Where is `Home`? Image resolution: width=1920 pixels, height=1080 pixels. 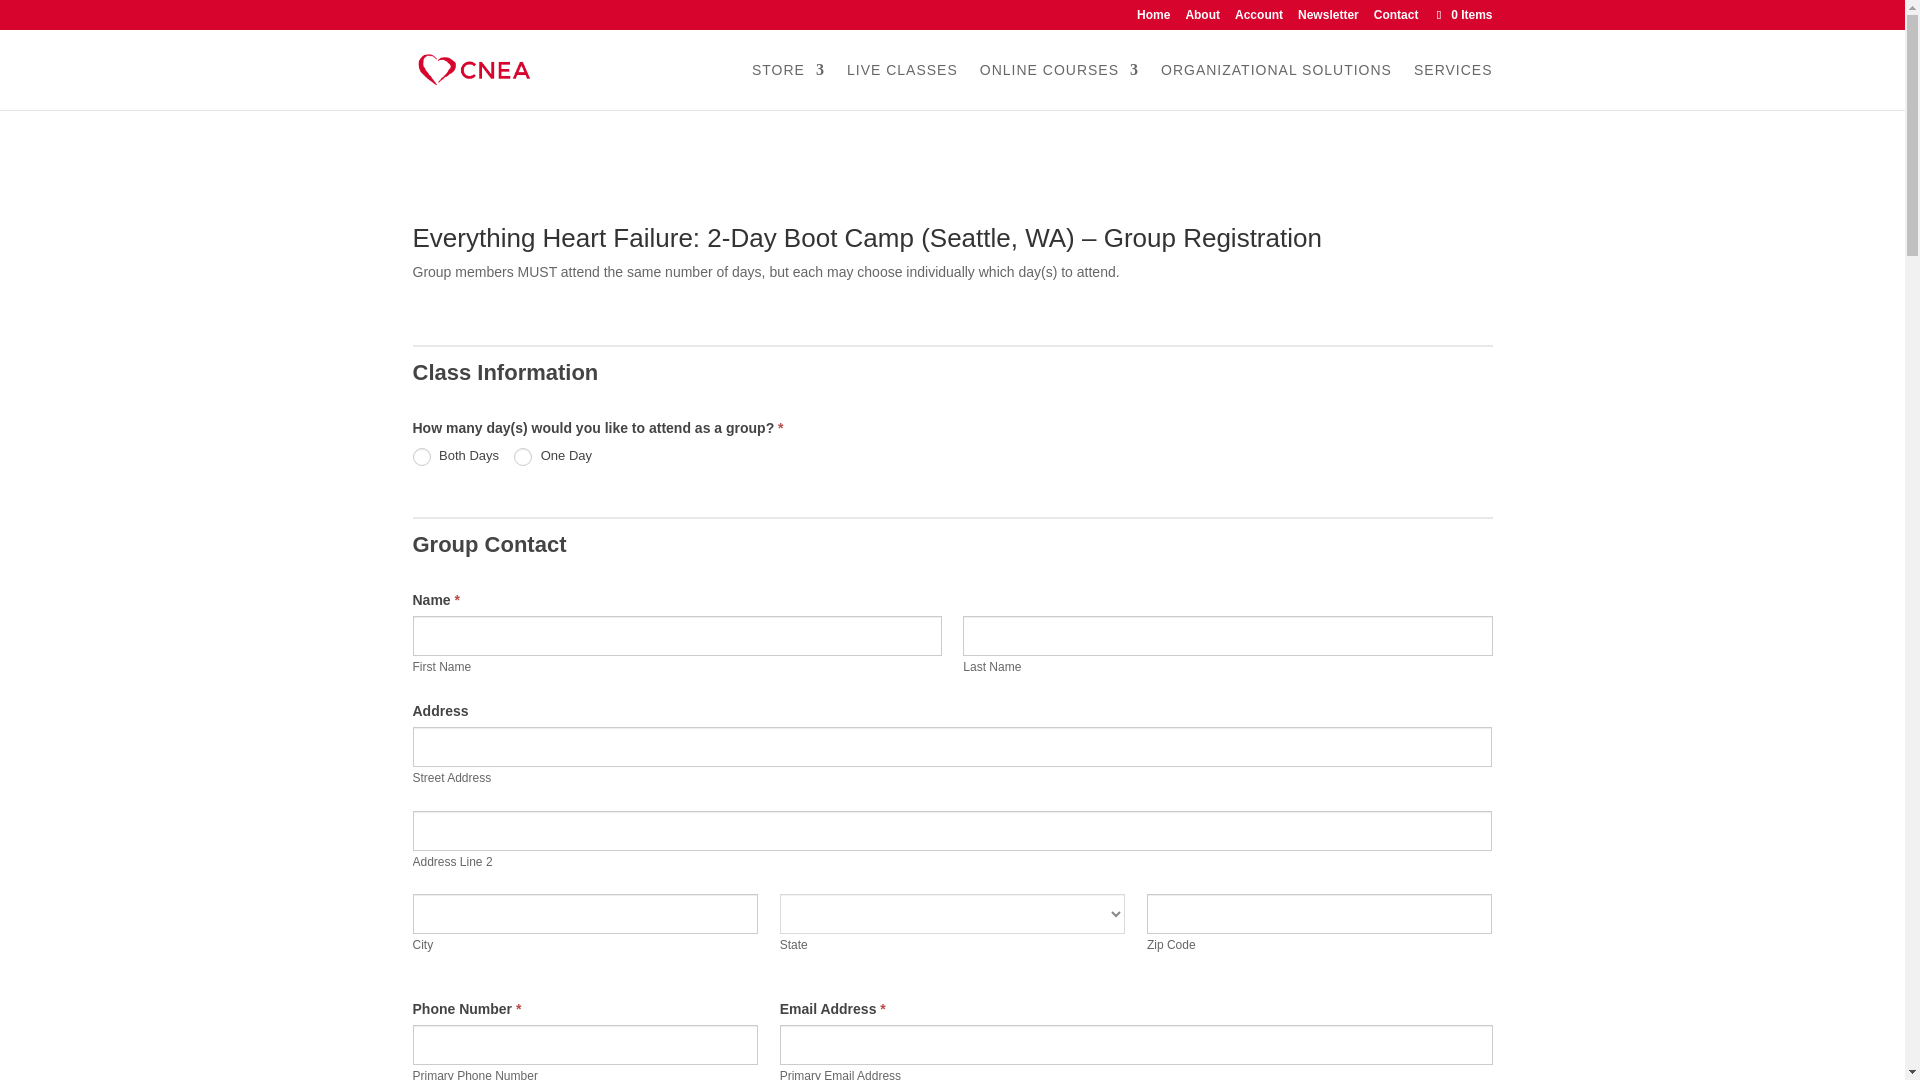 Home is located at coordinates (1152, 19).